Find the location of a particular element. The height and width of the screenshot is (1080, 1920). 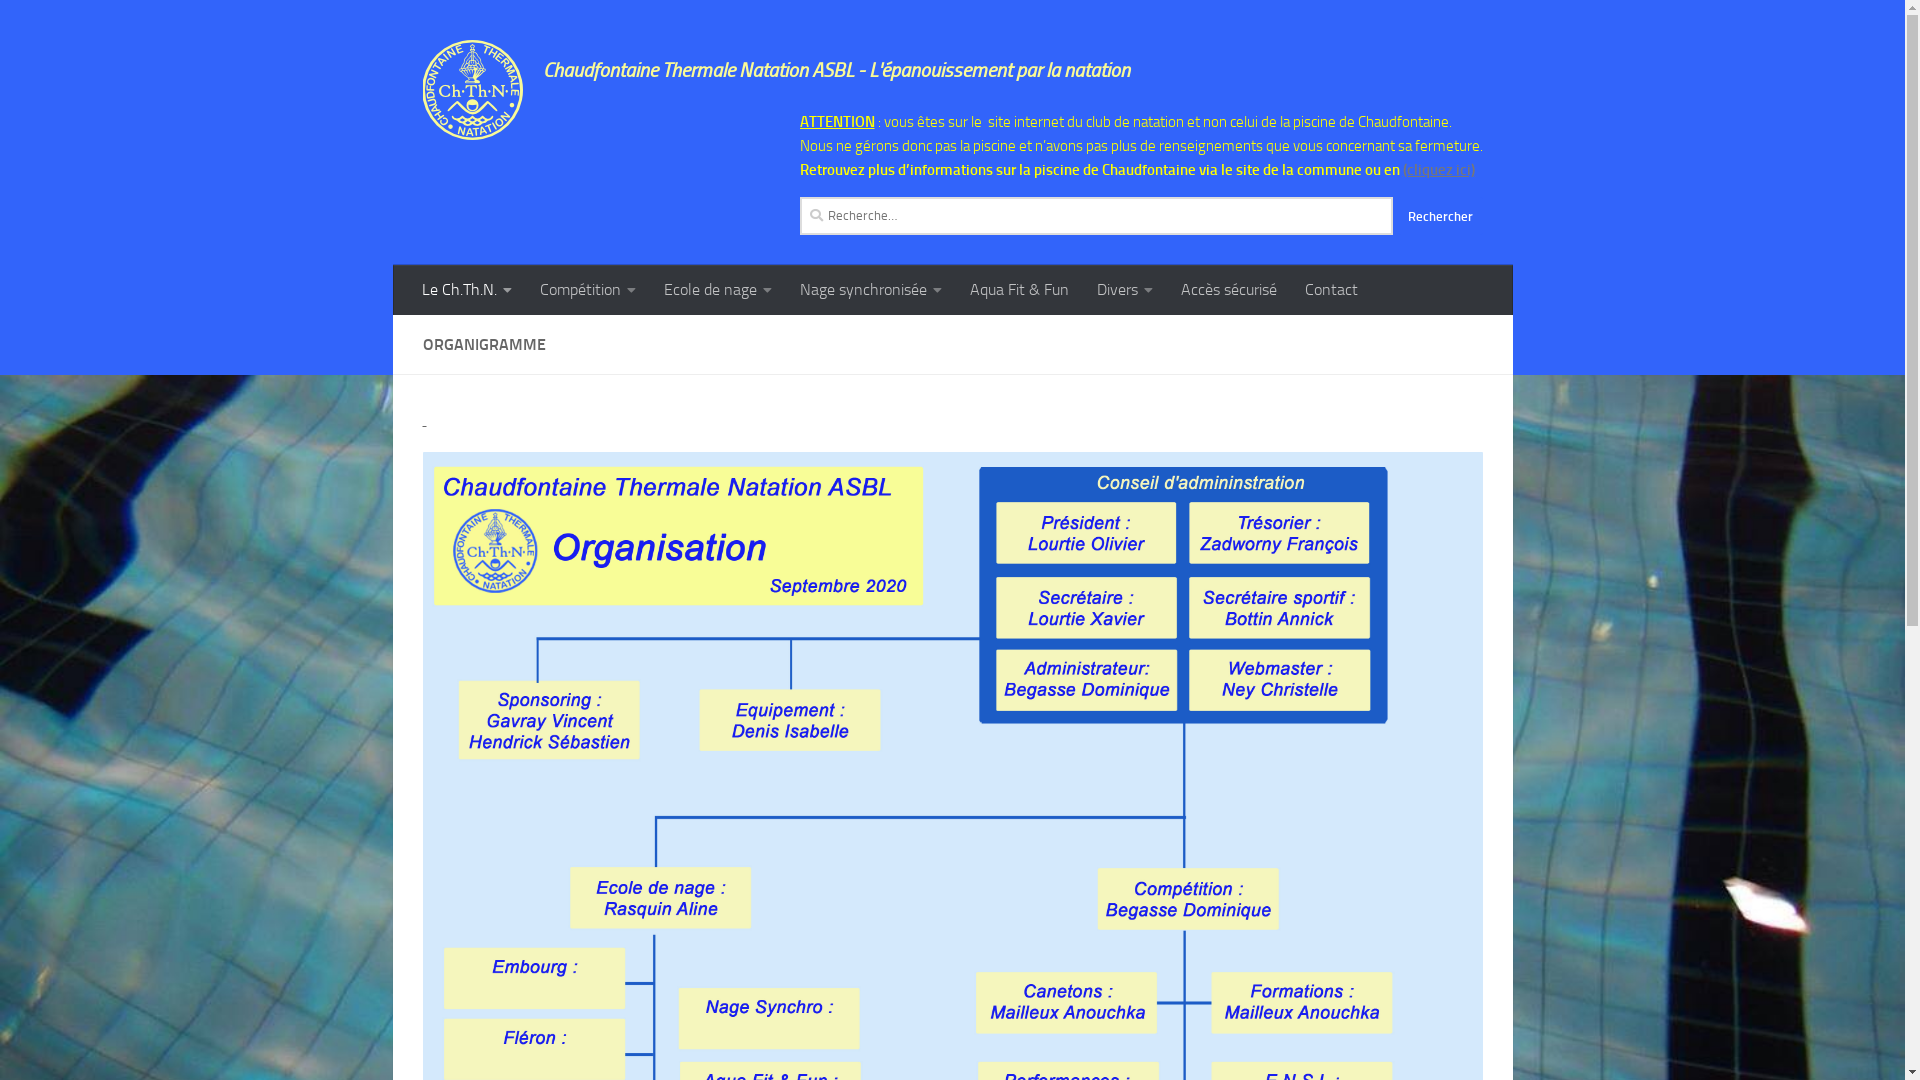

Le Ch.Th.N. is located at coordinates (467, 290).